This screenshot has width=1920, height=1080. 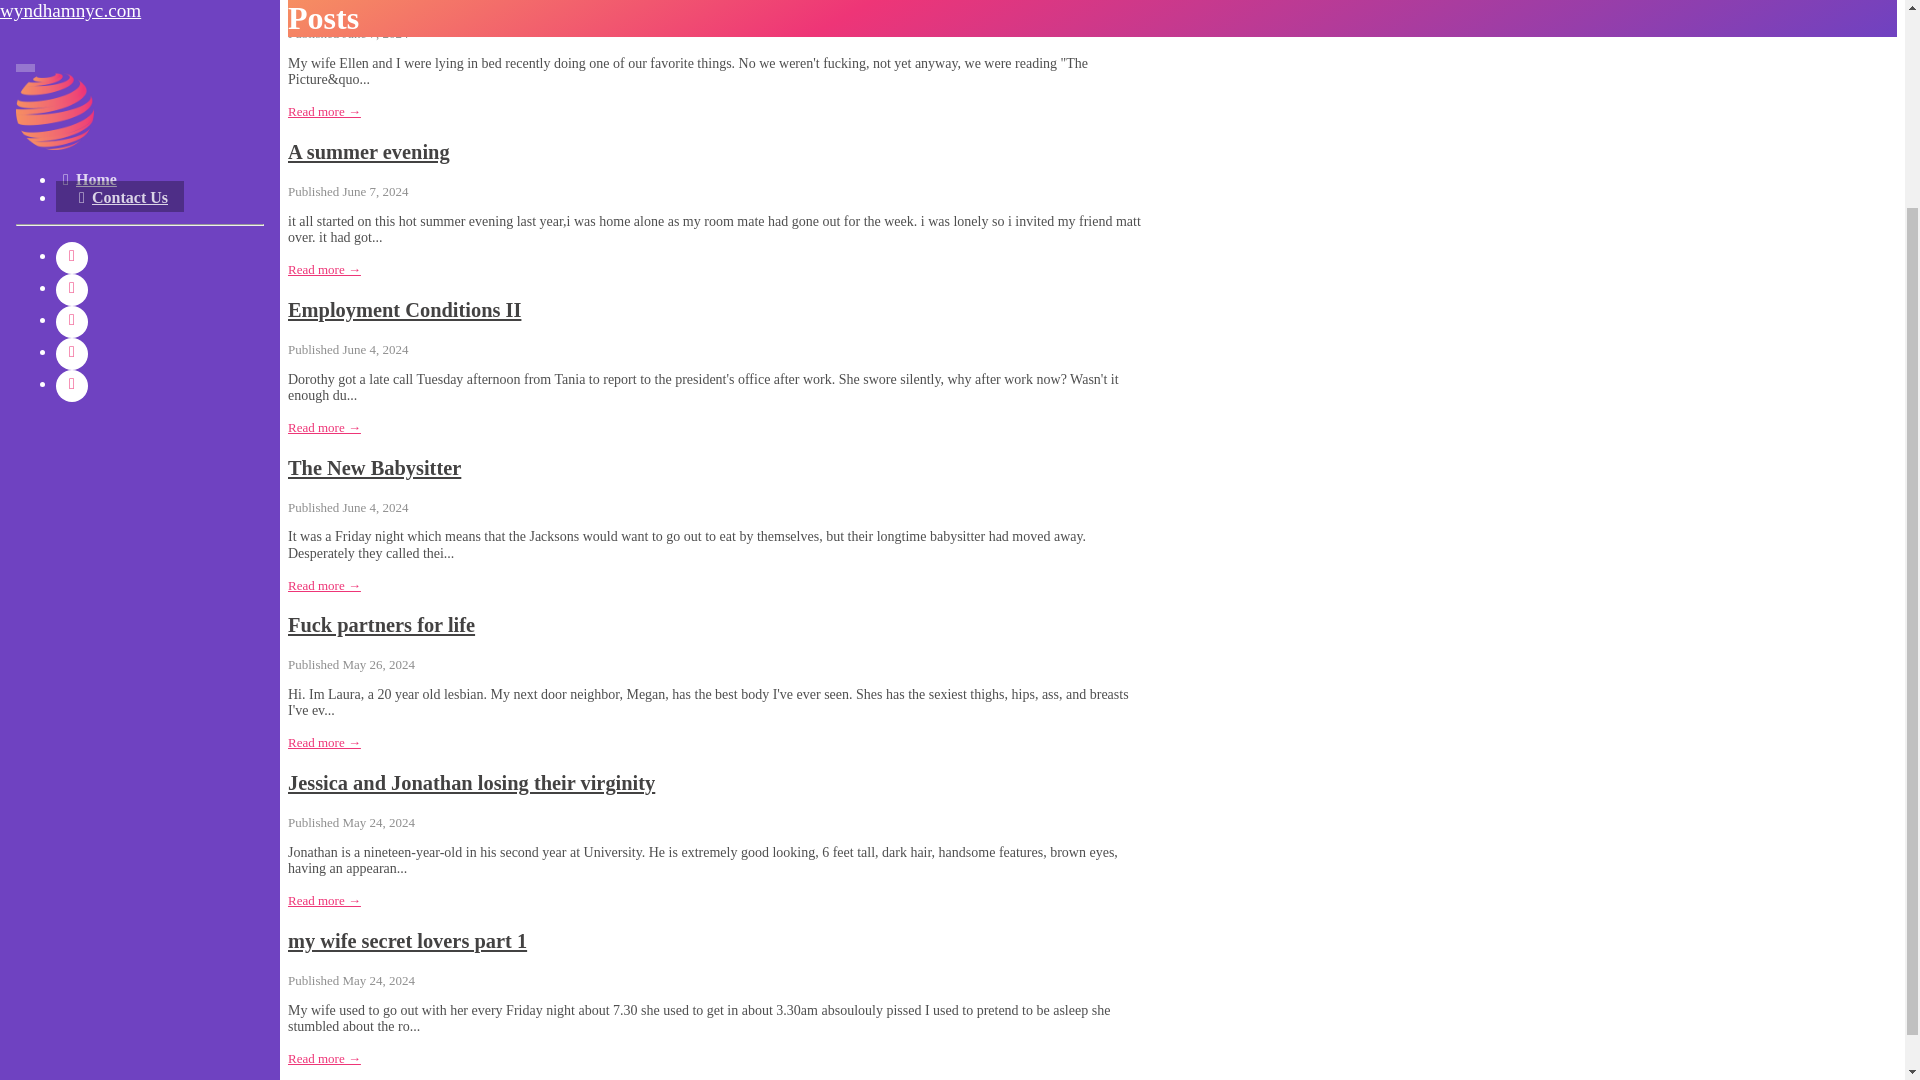 I want to click on Slut Wife The photo shoot, so click(x=401, y=2).